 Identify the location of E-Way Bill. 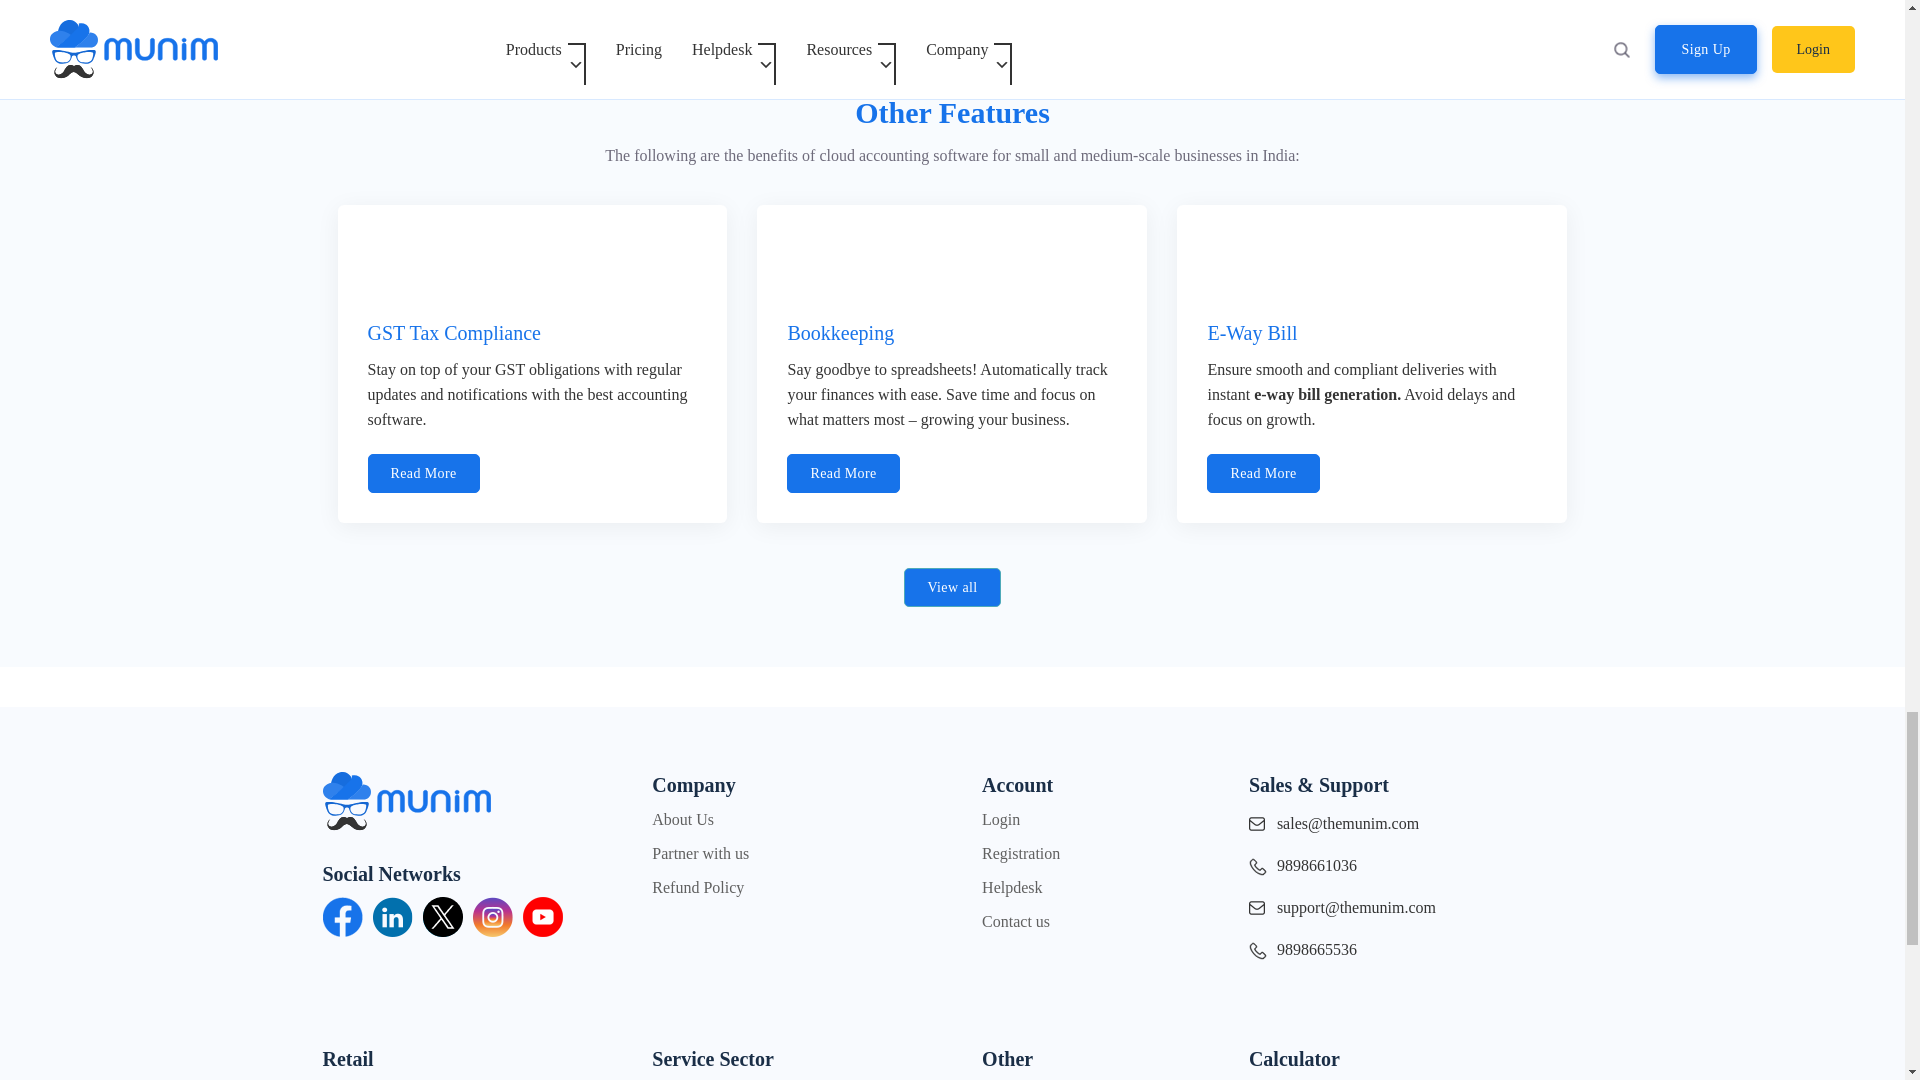
(1252, 332).